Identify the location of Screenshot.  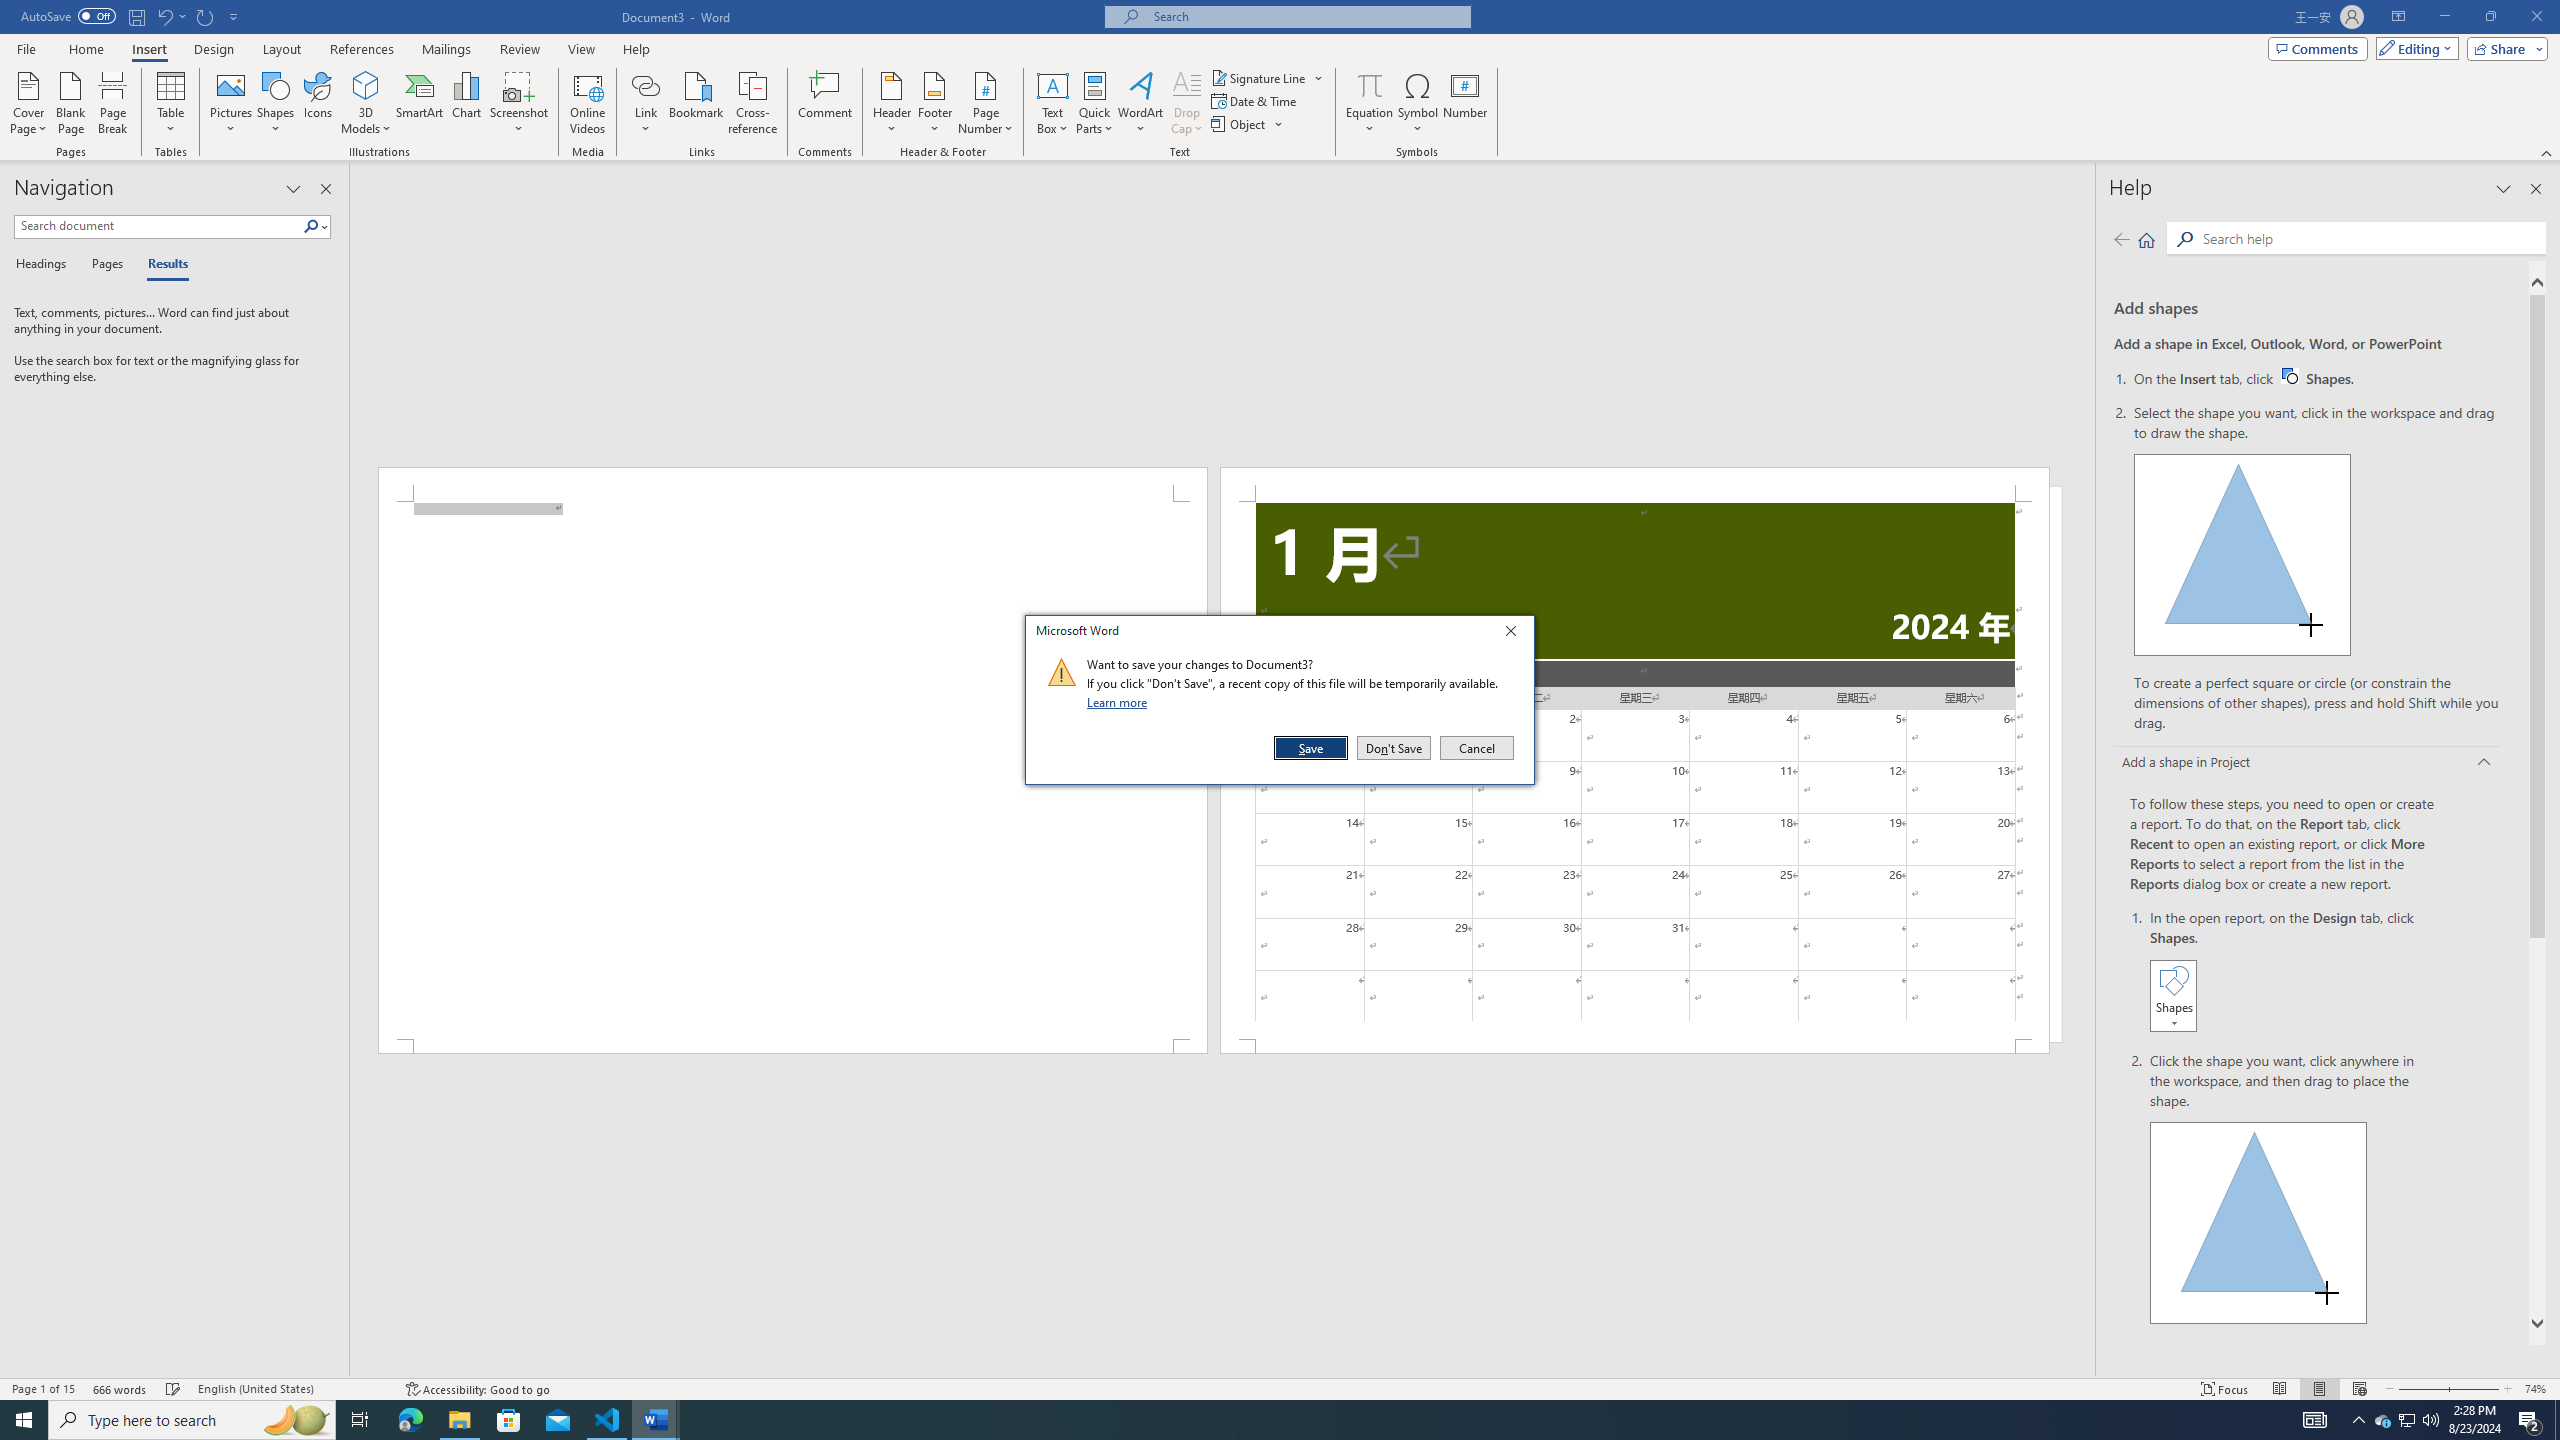
(519, 103).